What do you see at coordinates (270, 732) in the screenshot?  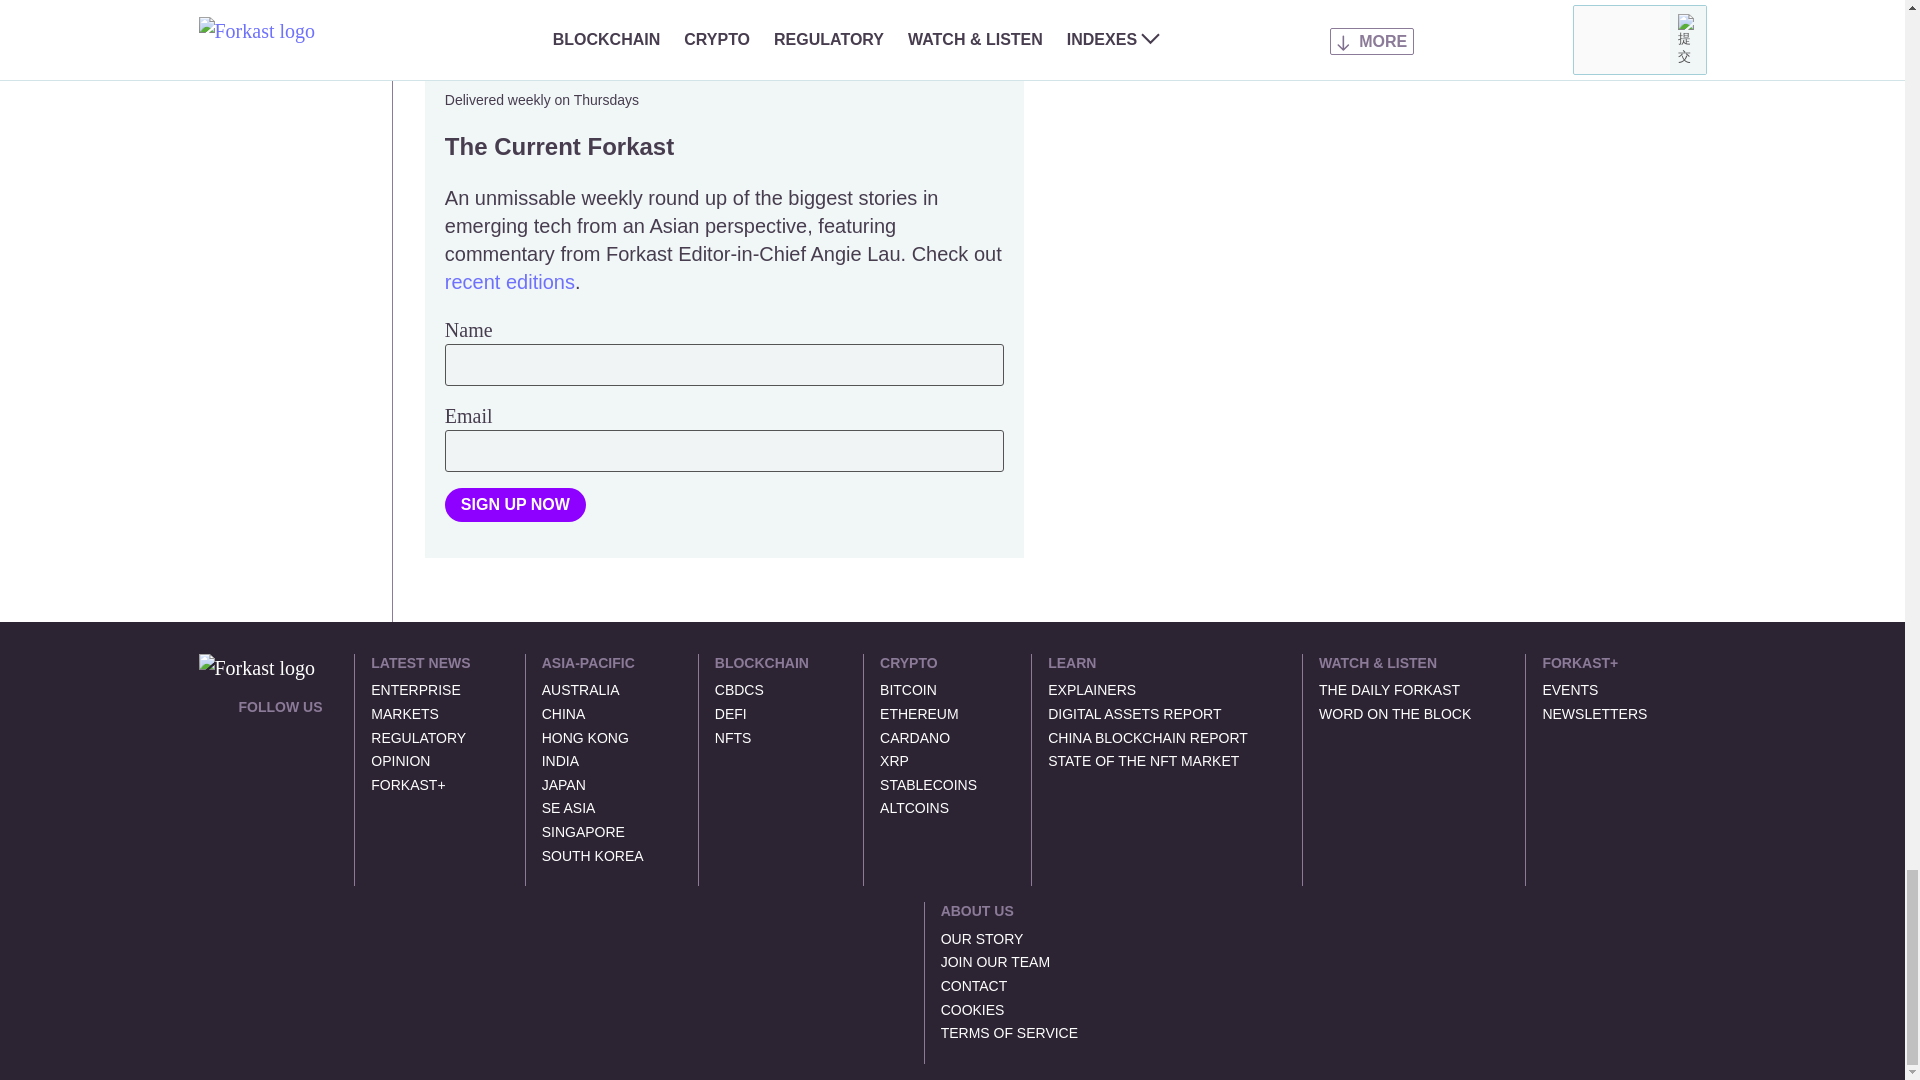 I see `Forkast's profile on LinkedIn` at bounding box center [270, 732].